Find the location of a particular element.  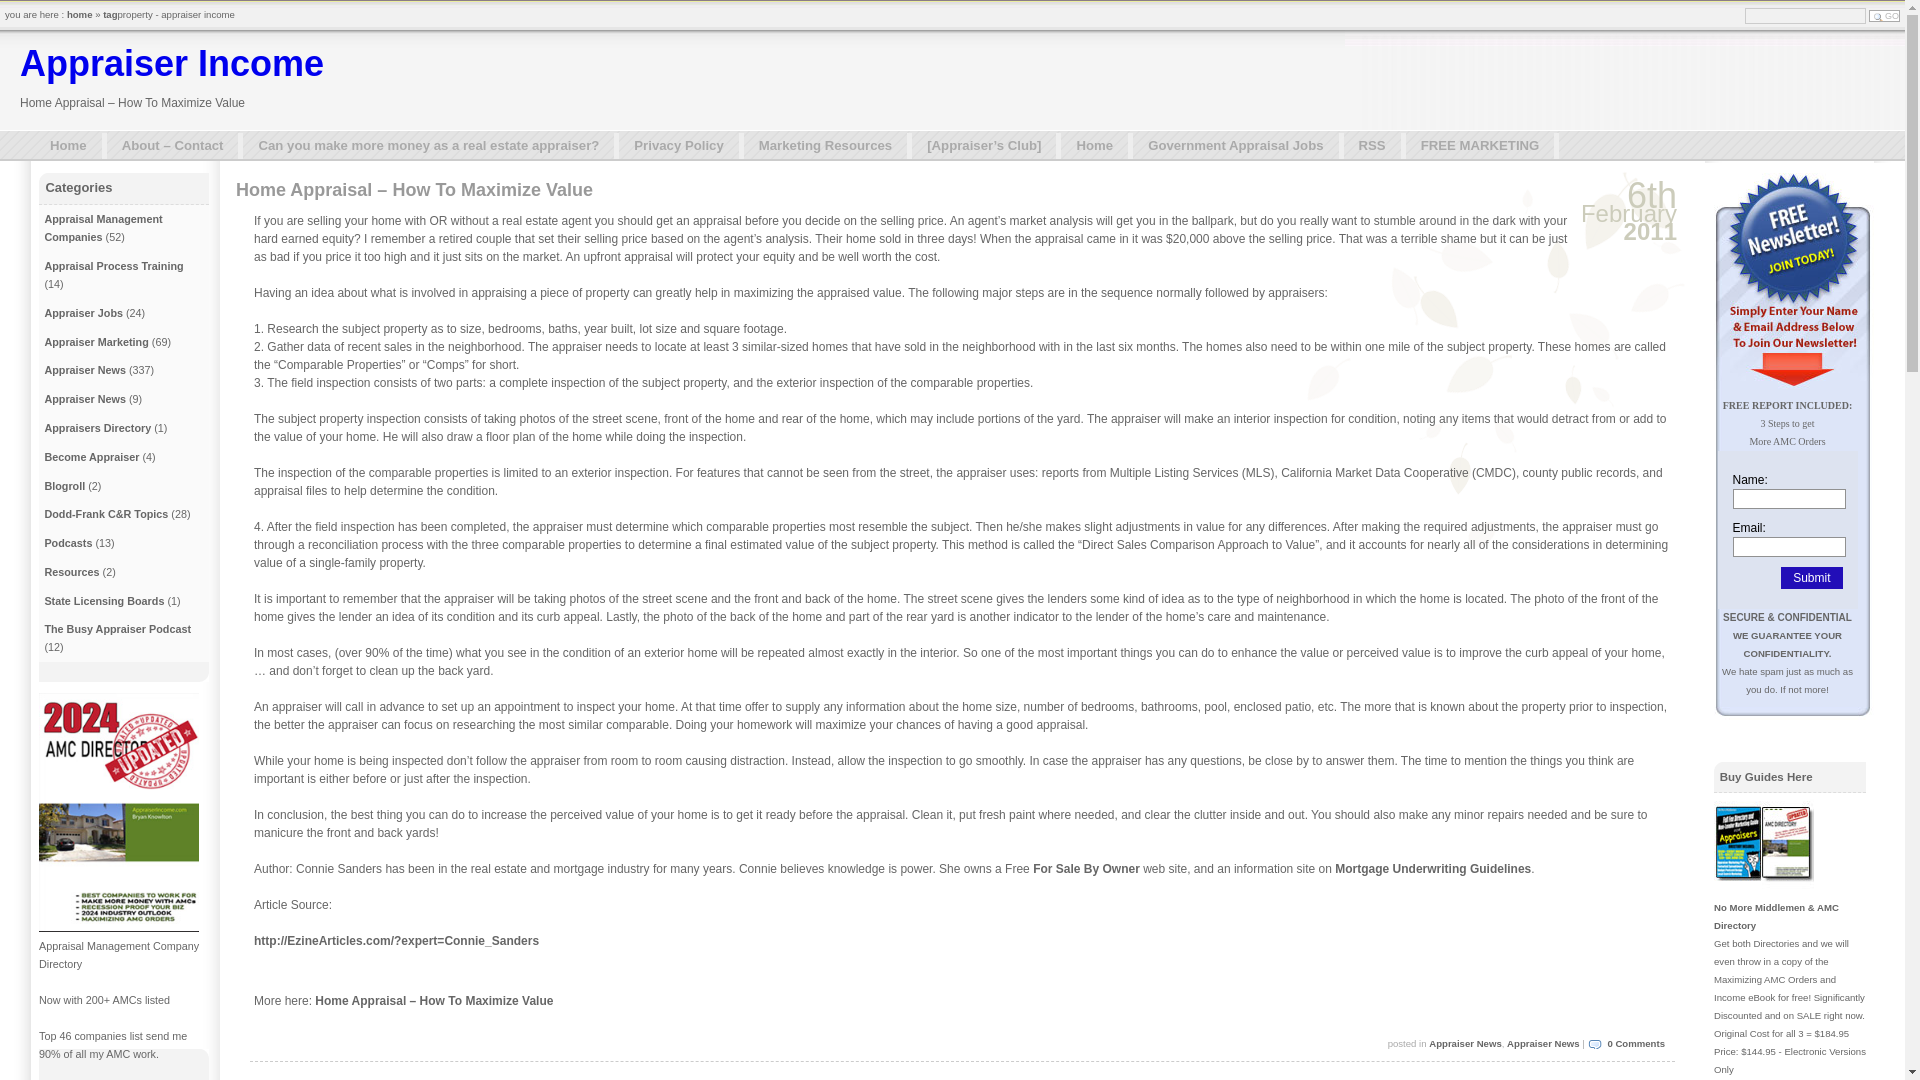

Can you make more money as a real estate appraiser? is located at coordinates (430, 145).